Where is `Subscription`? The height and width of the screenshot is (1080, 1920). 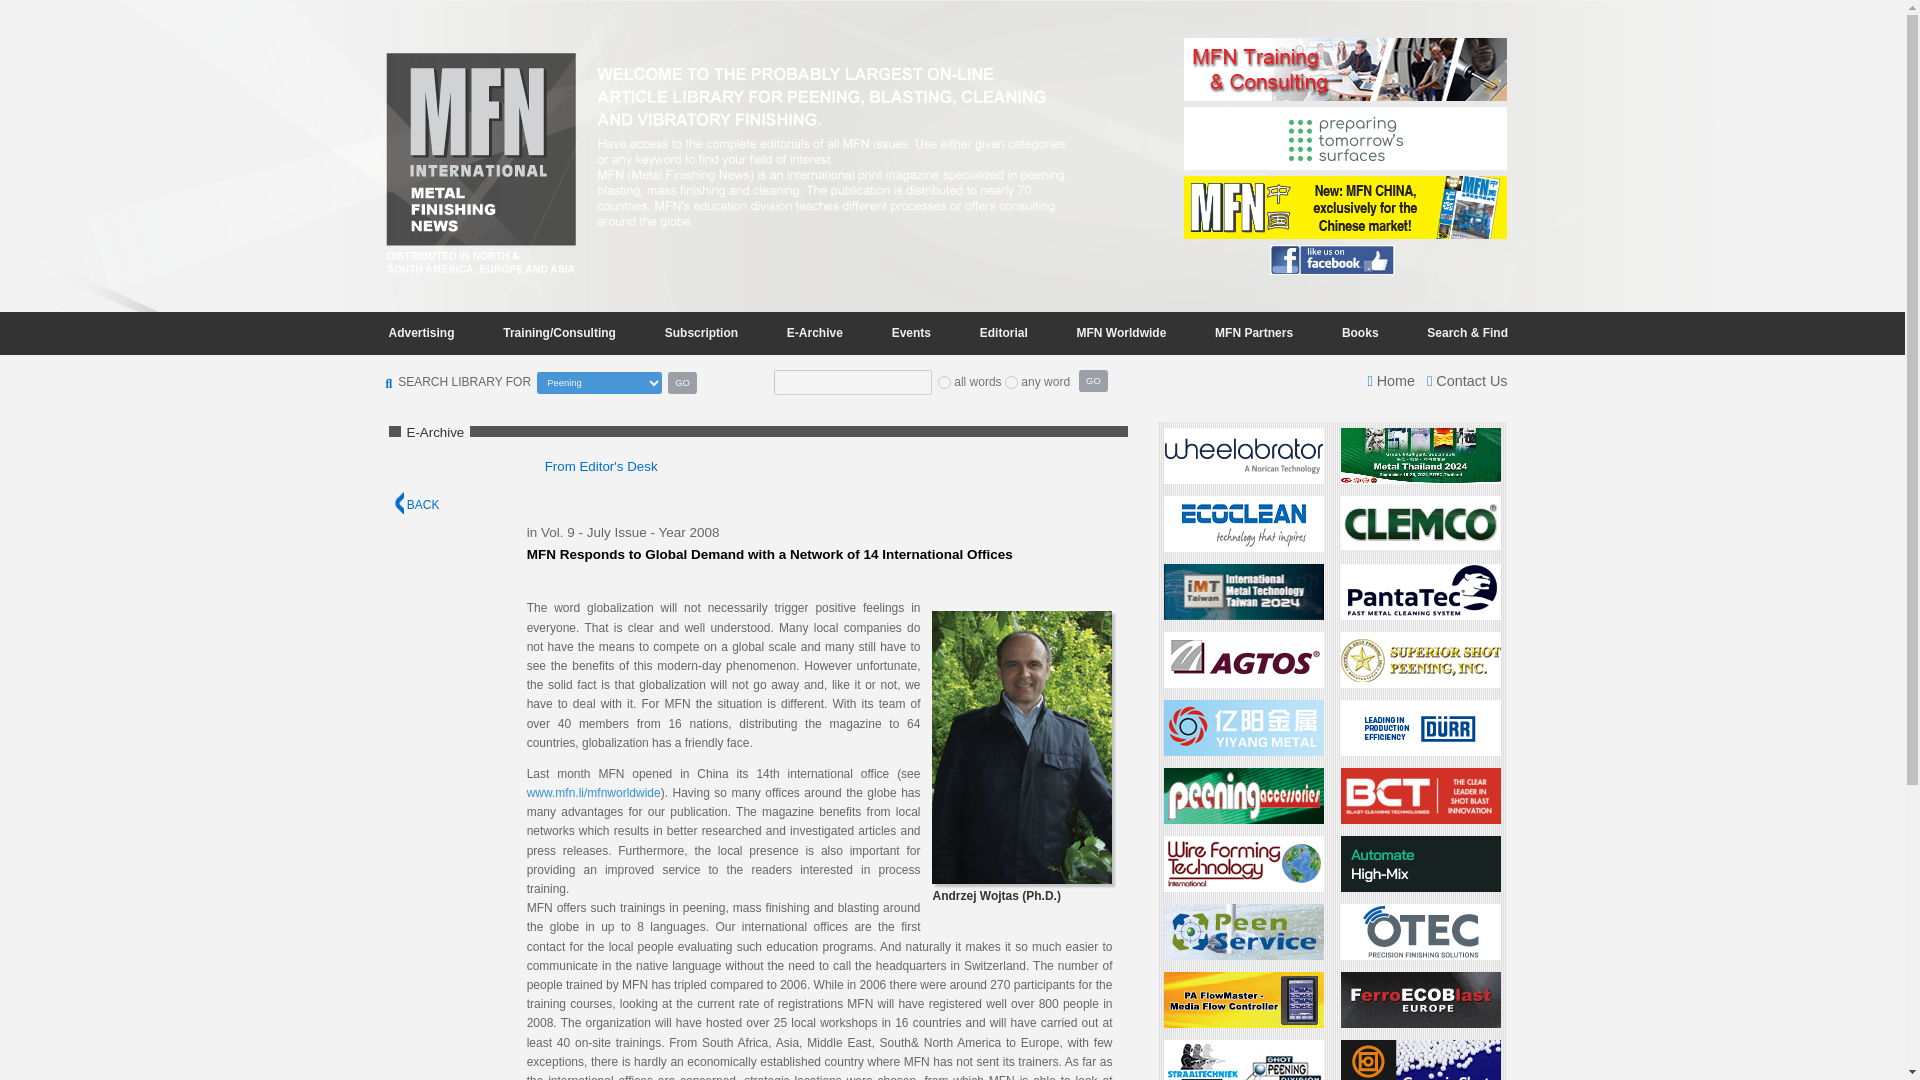 Subscription is located at coordinates (701, 332).